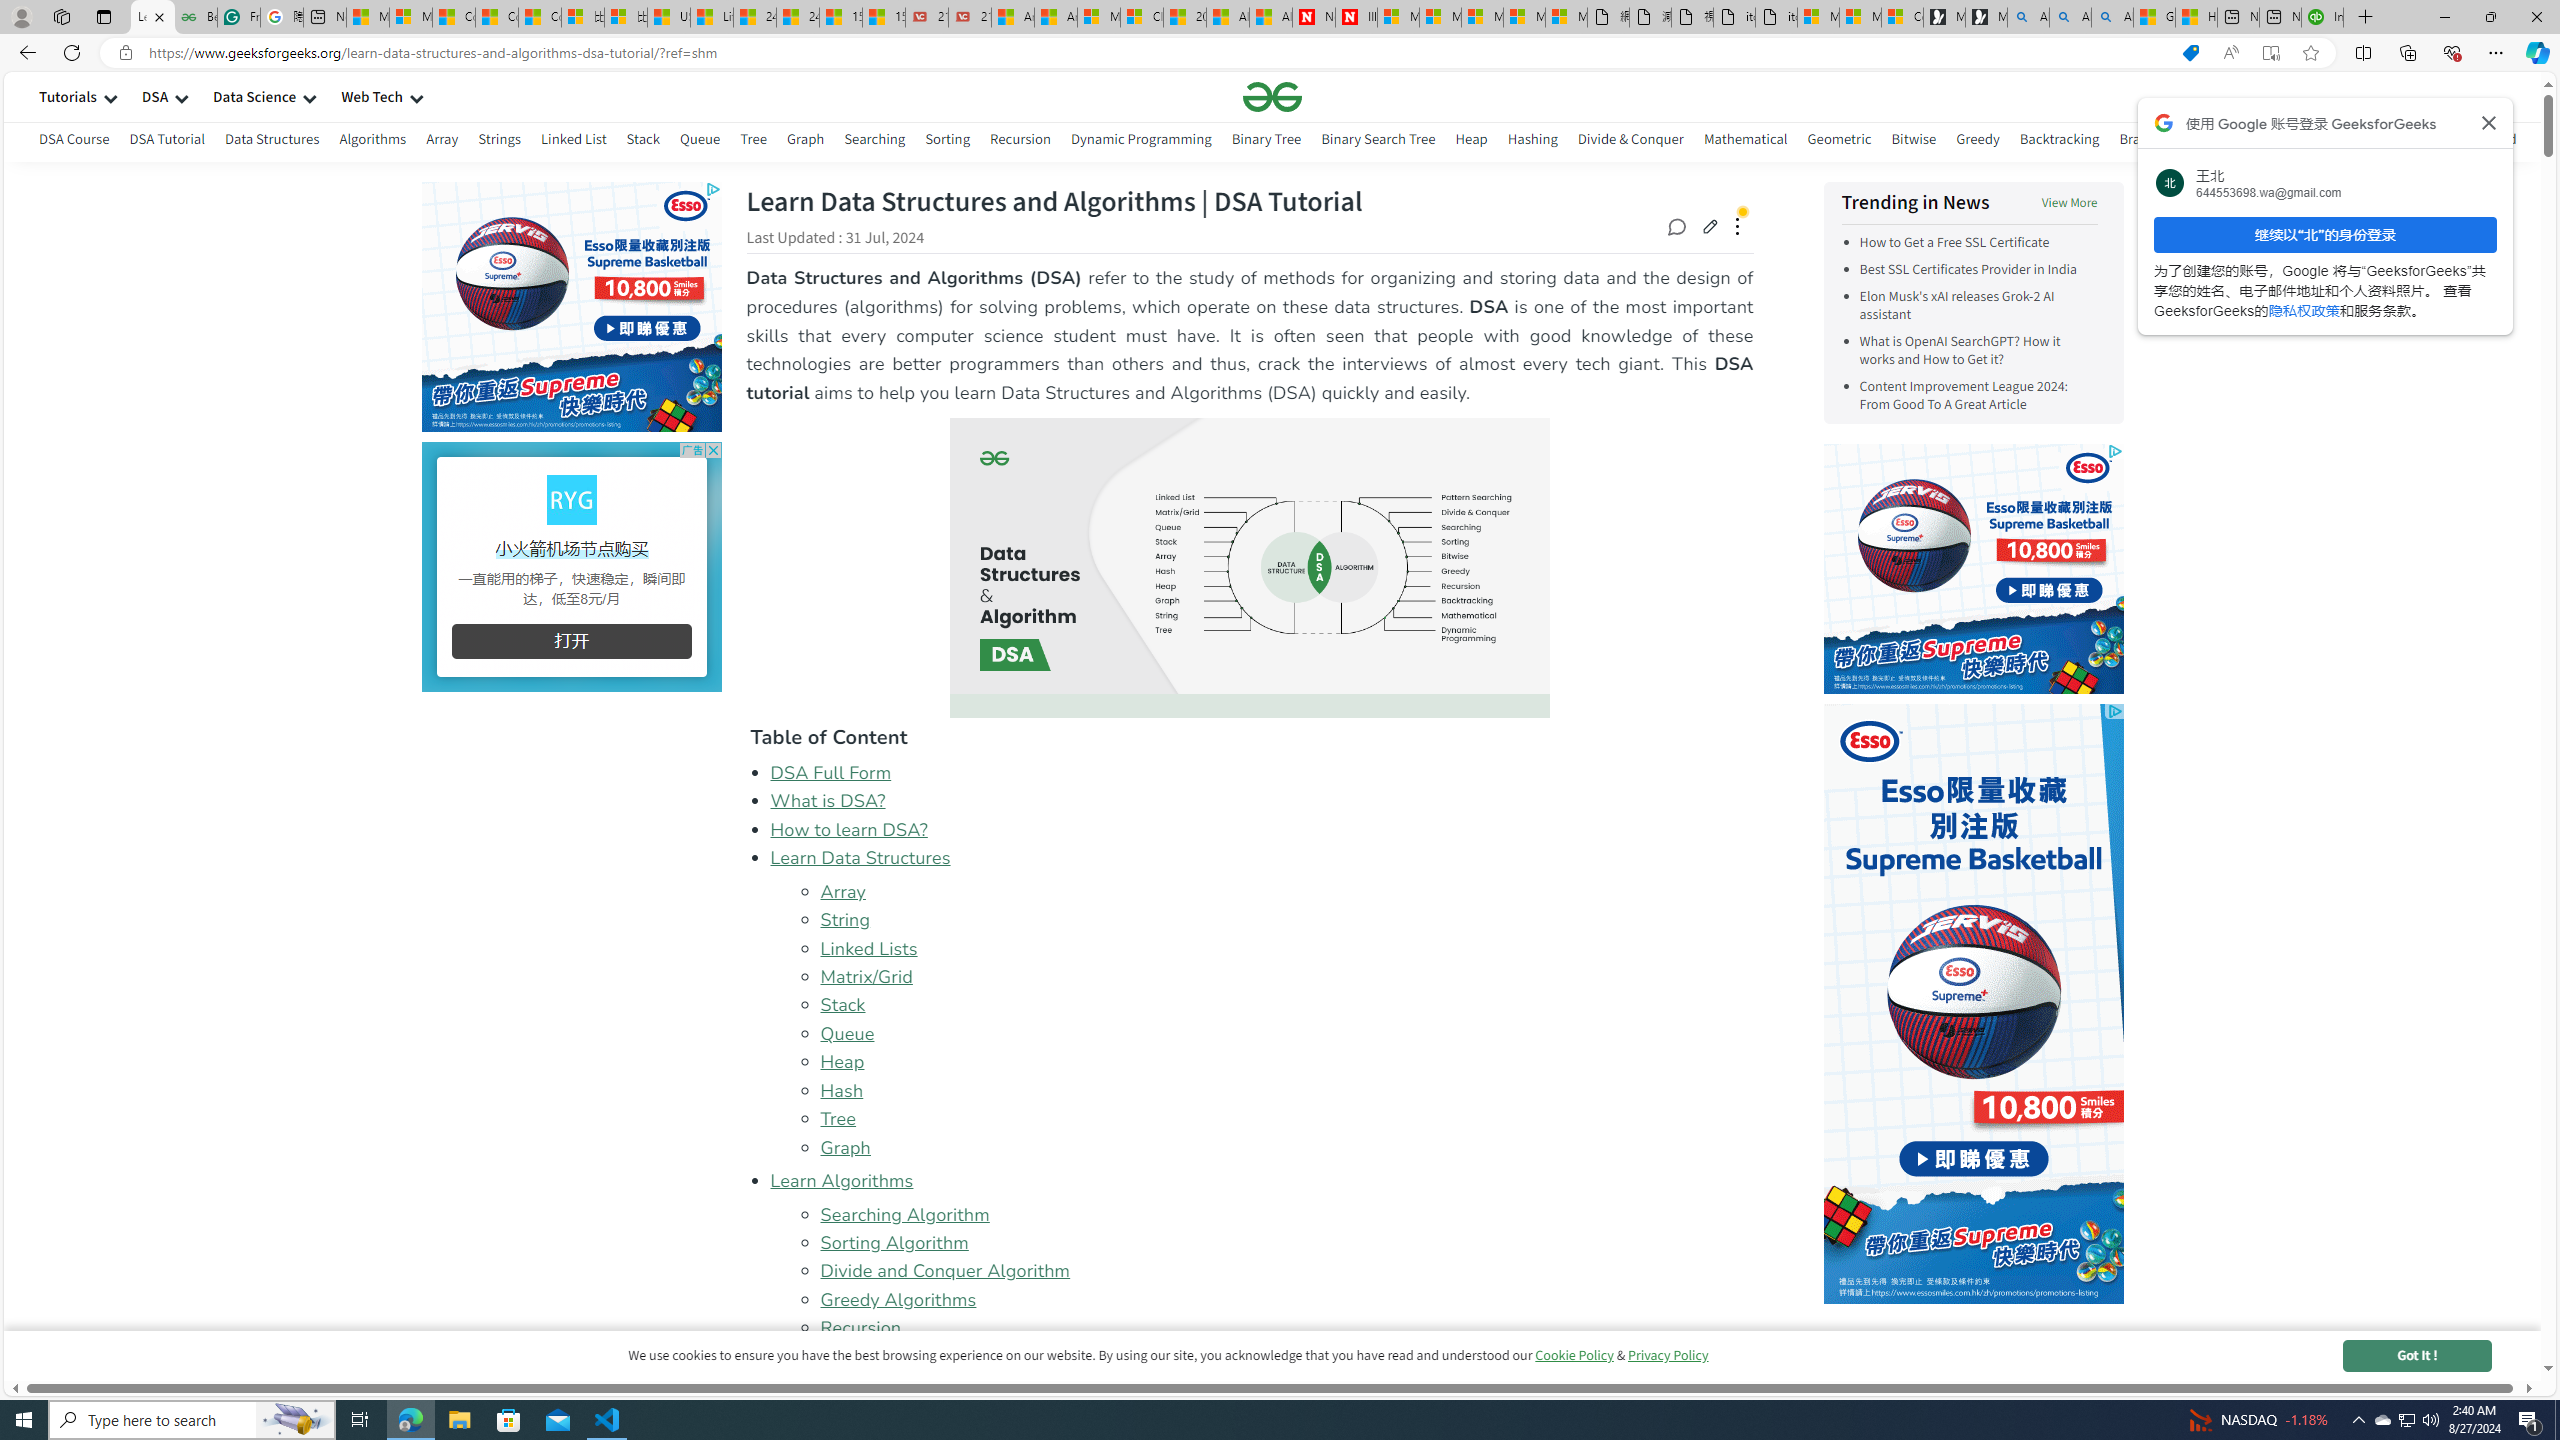 The width and height of the screenshot is (2560, 1440). I want to click on String, so click(1286, 920).